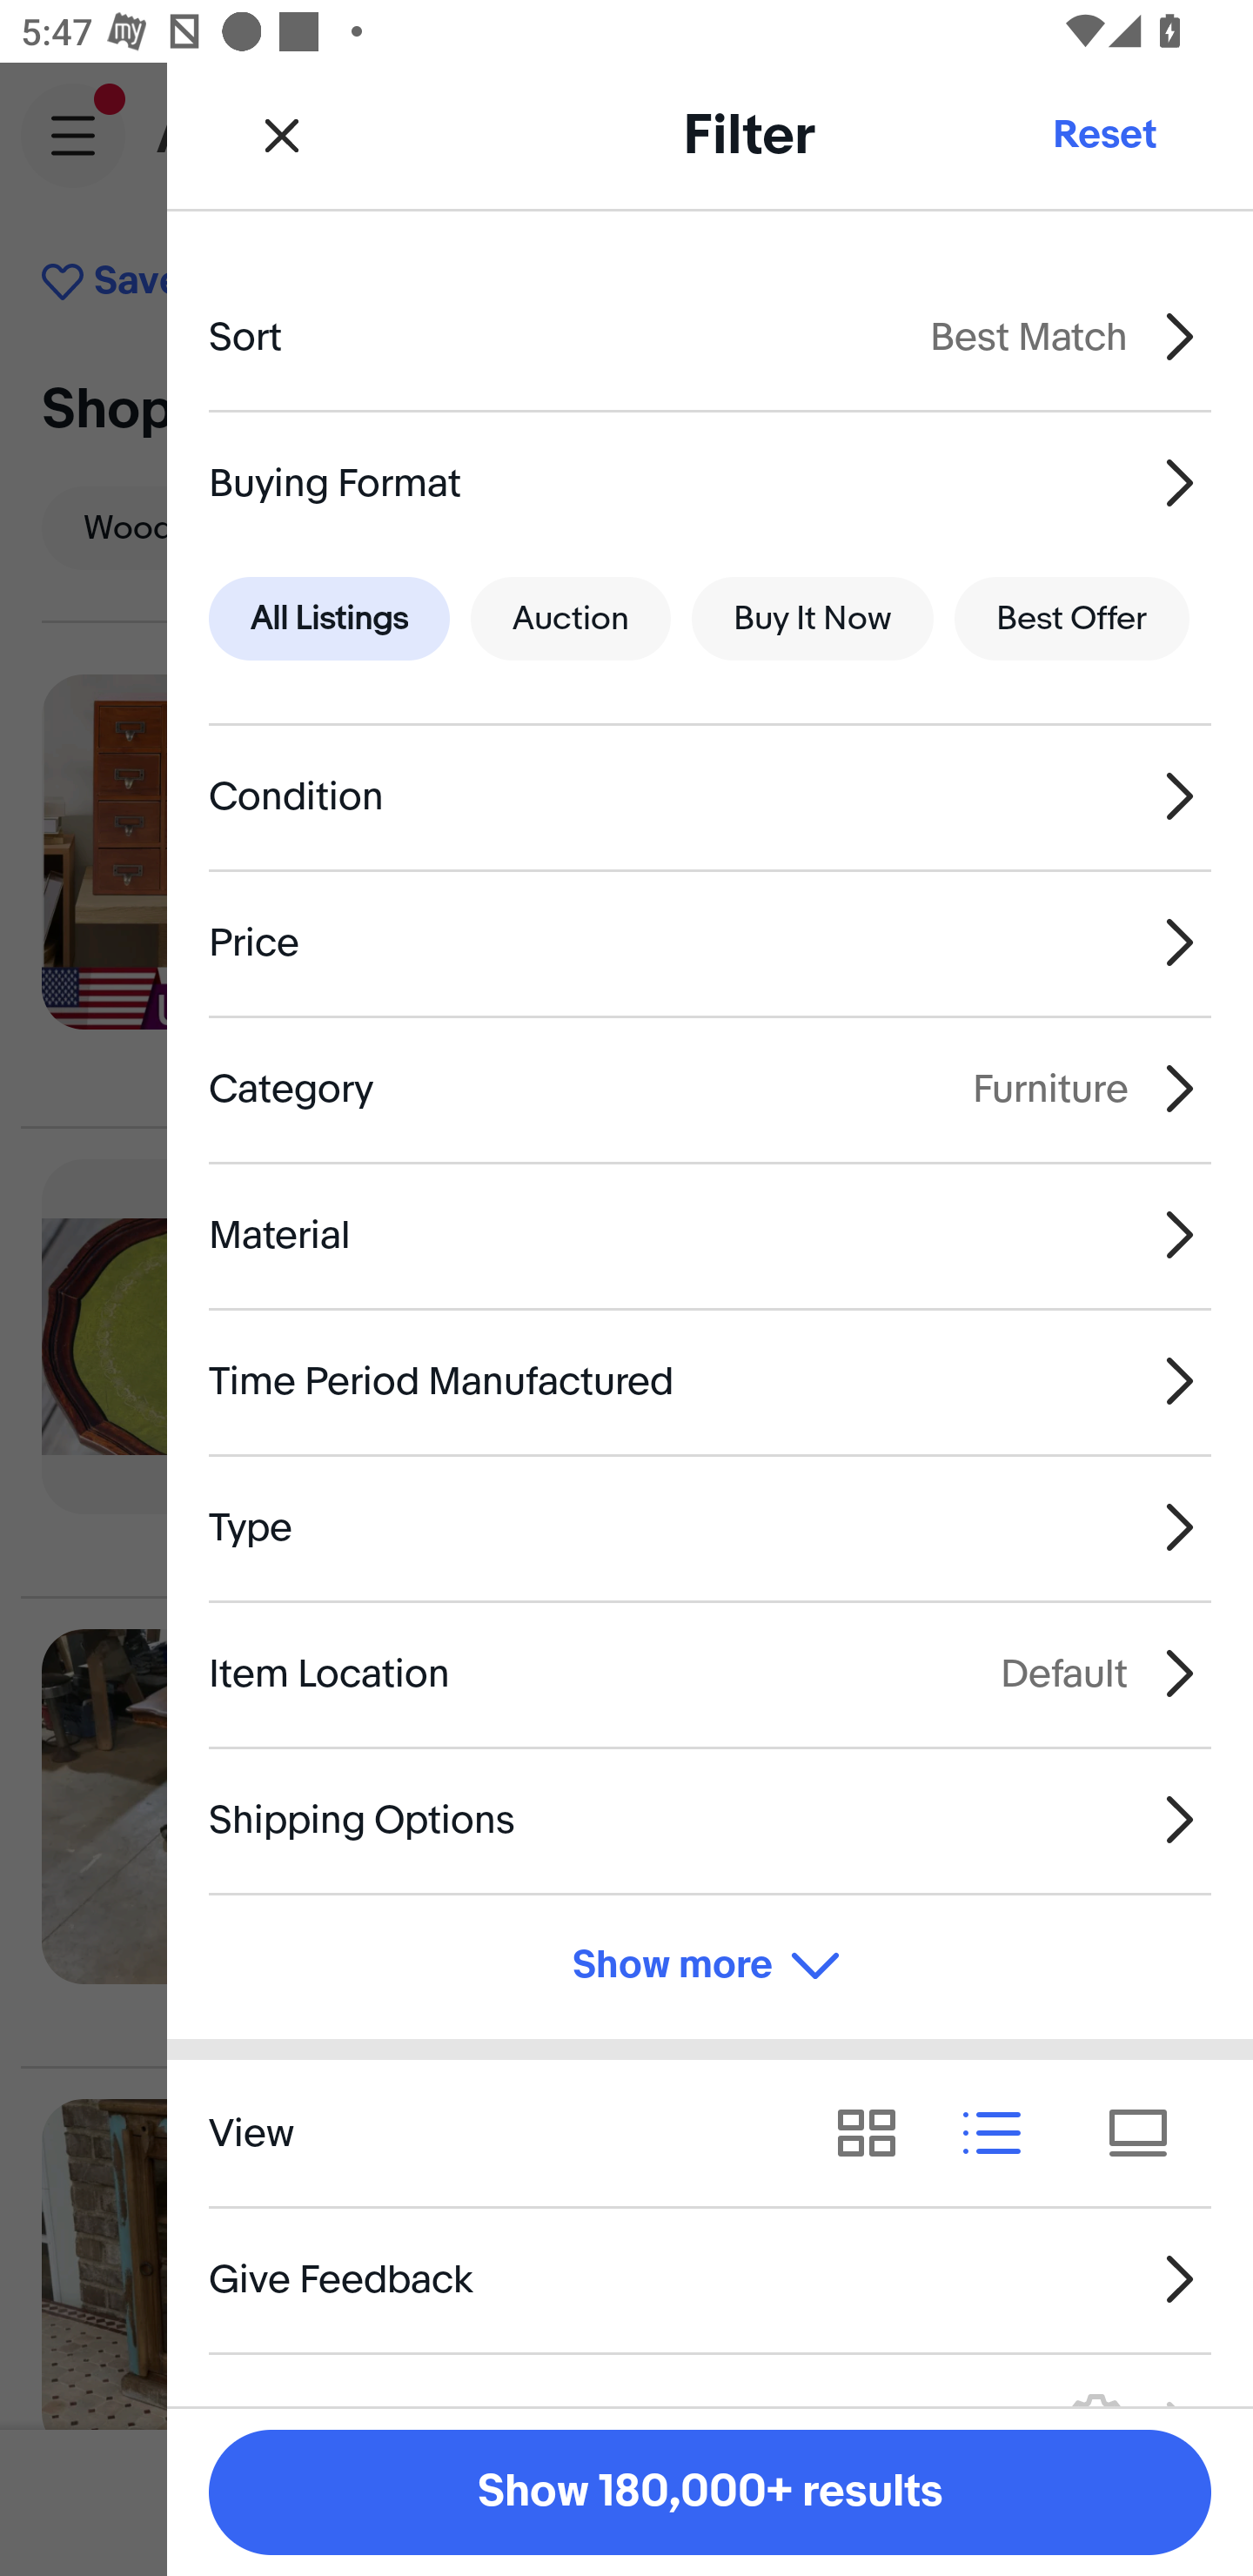  What do you see at coordinates (710, 1234) in the screenshot?
I see `Material` at bounding box center [710, 1234].